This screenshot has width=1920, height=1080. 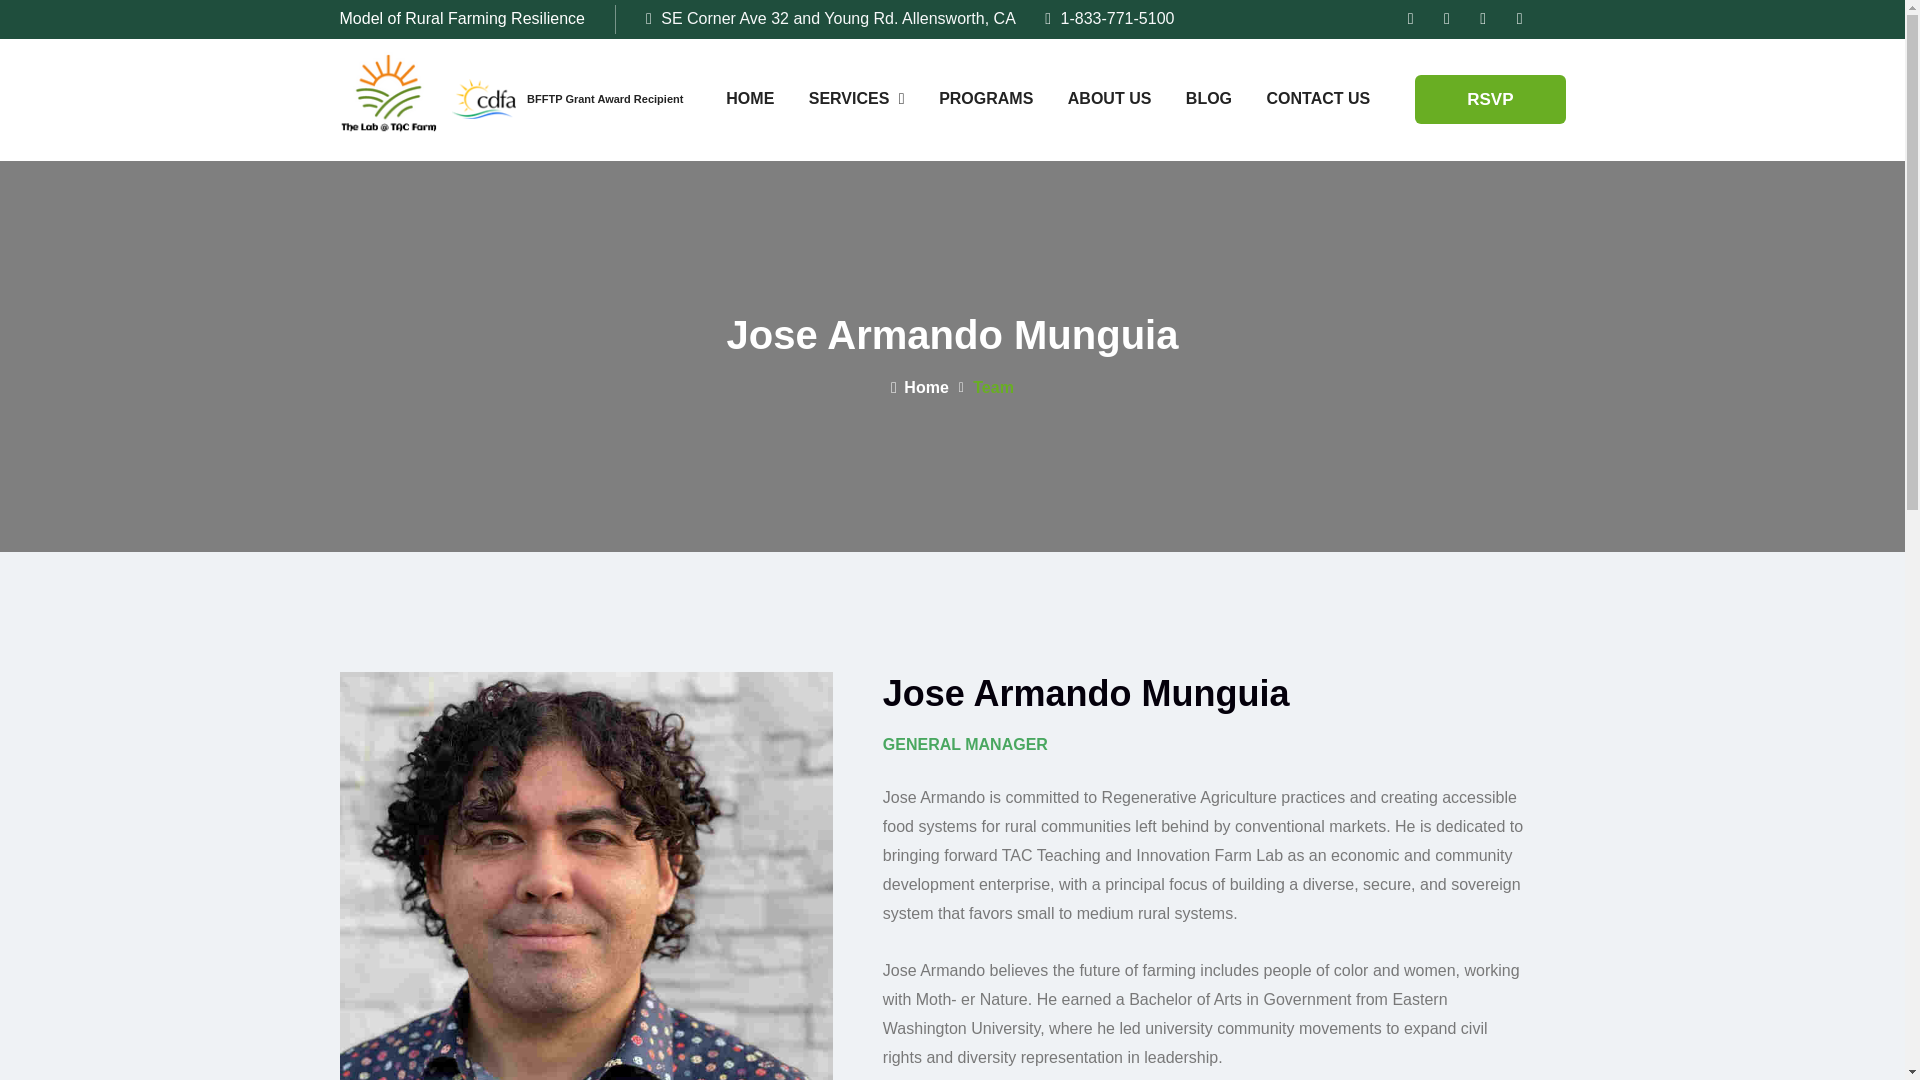 What do you see at coordinates (1110, 99) in the screenshot?
I see `ABOUT US` at bounding box center [1110, 99].